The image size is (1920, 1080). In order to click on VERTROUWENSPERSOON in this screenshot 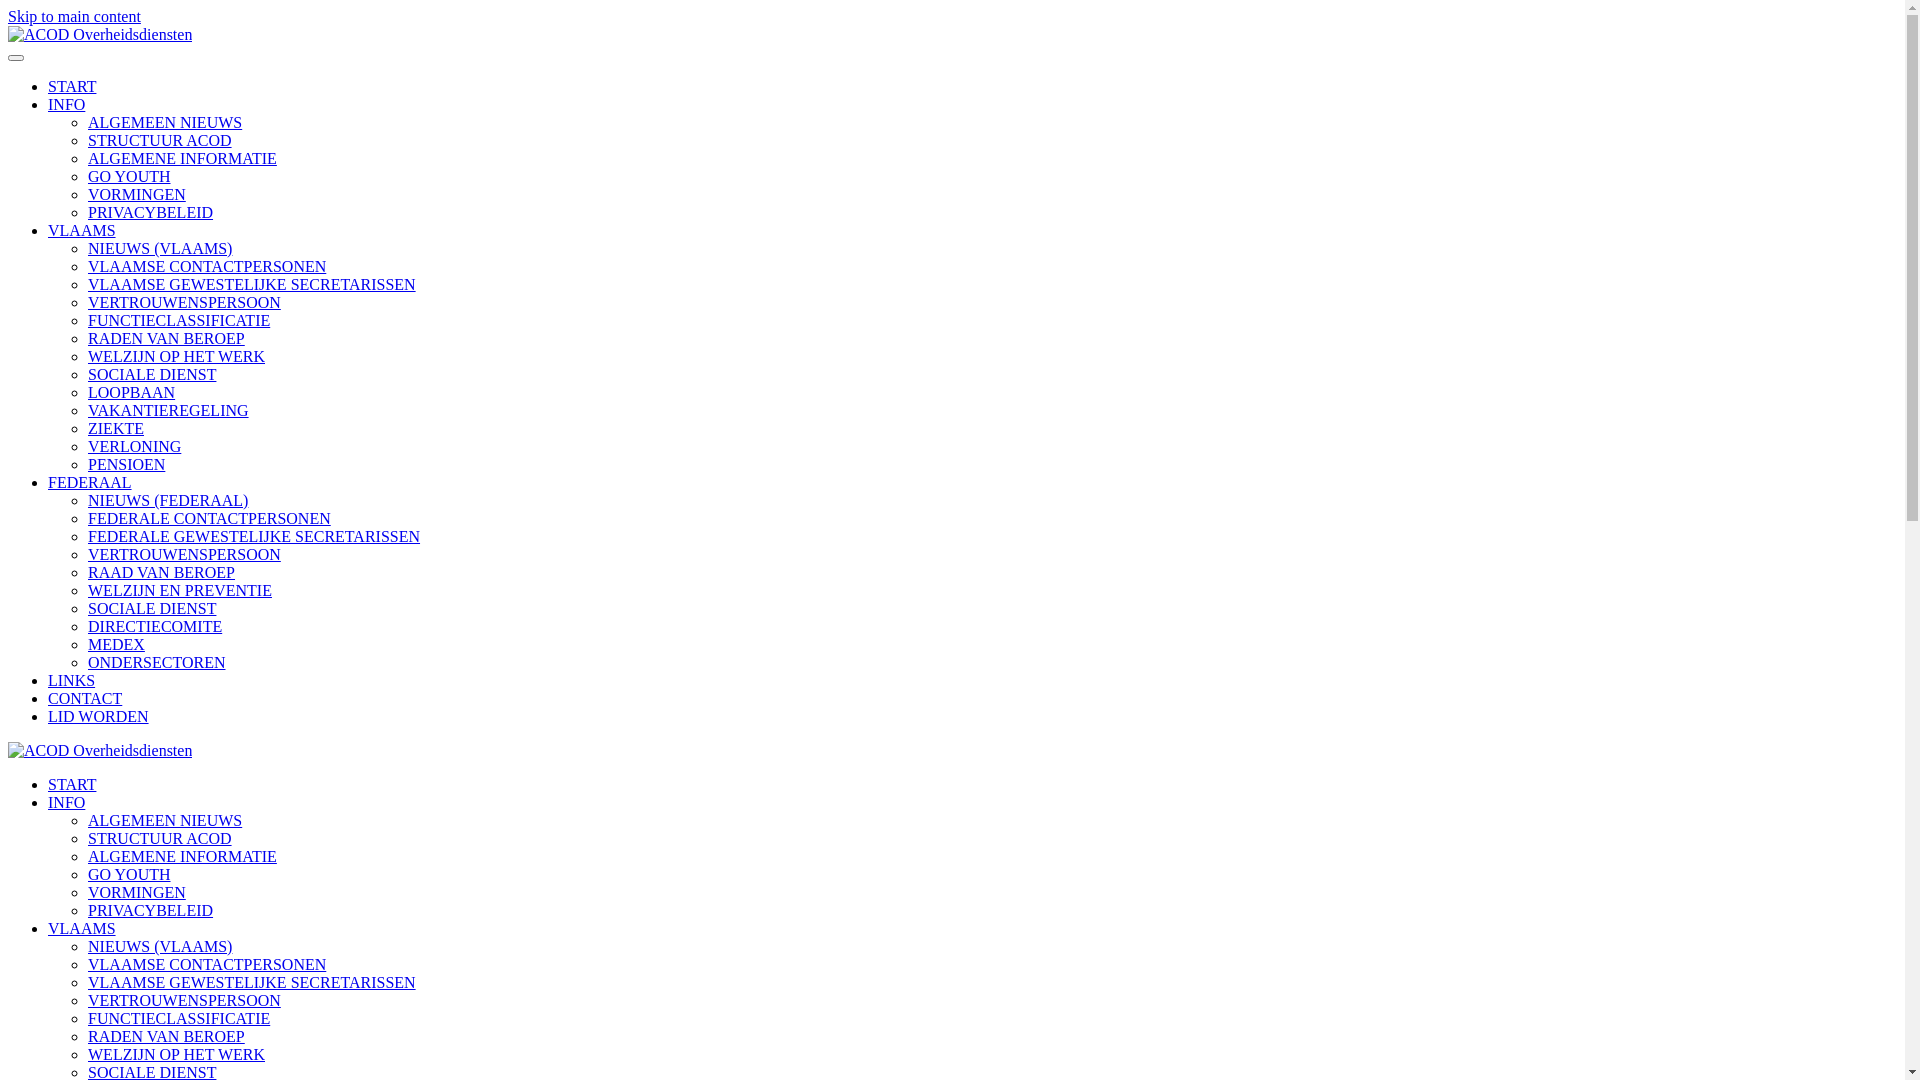, I will do `click(184, 302)`.